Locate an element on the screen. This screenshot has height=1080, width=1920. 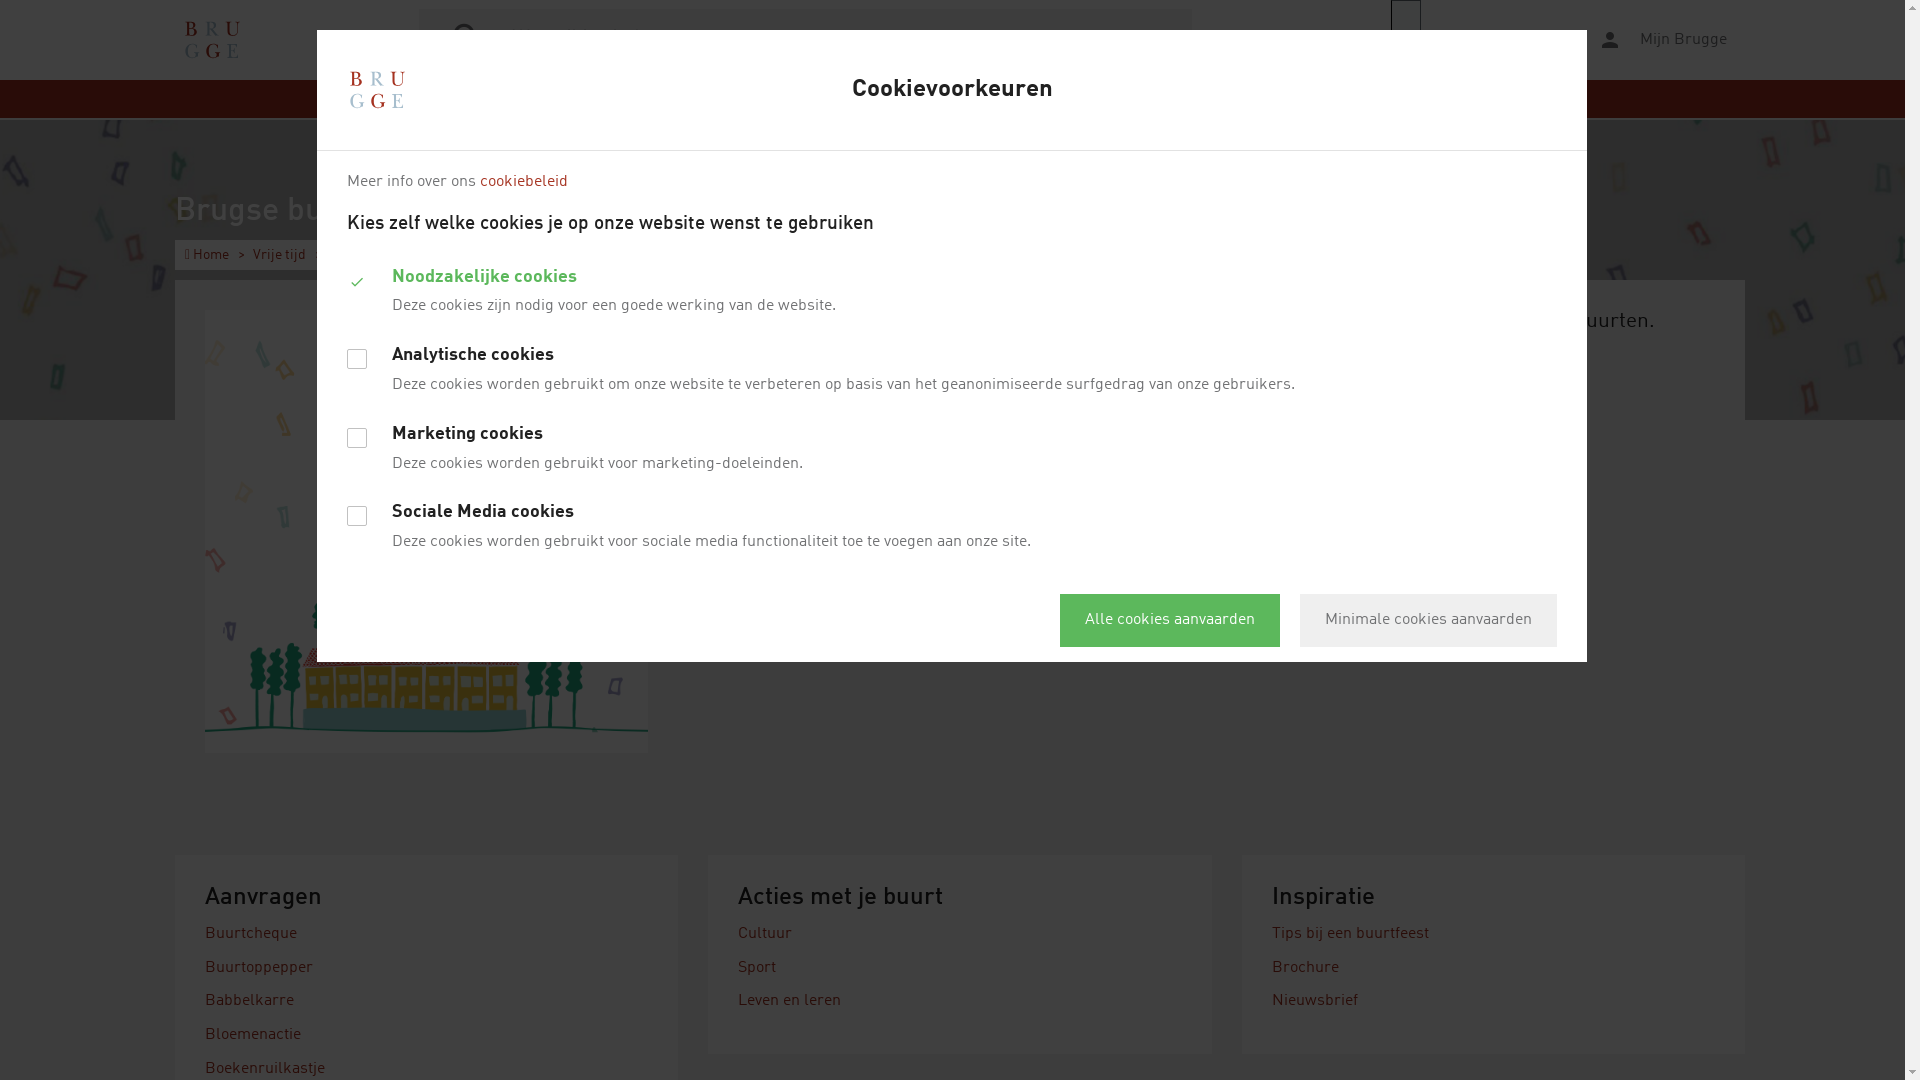
Sport is located at coordinates (757, 968).